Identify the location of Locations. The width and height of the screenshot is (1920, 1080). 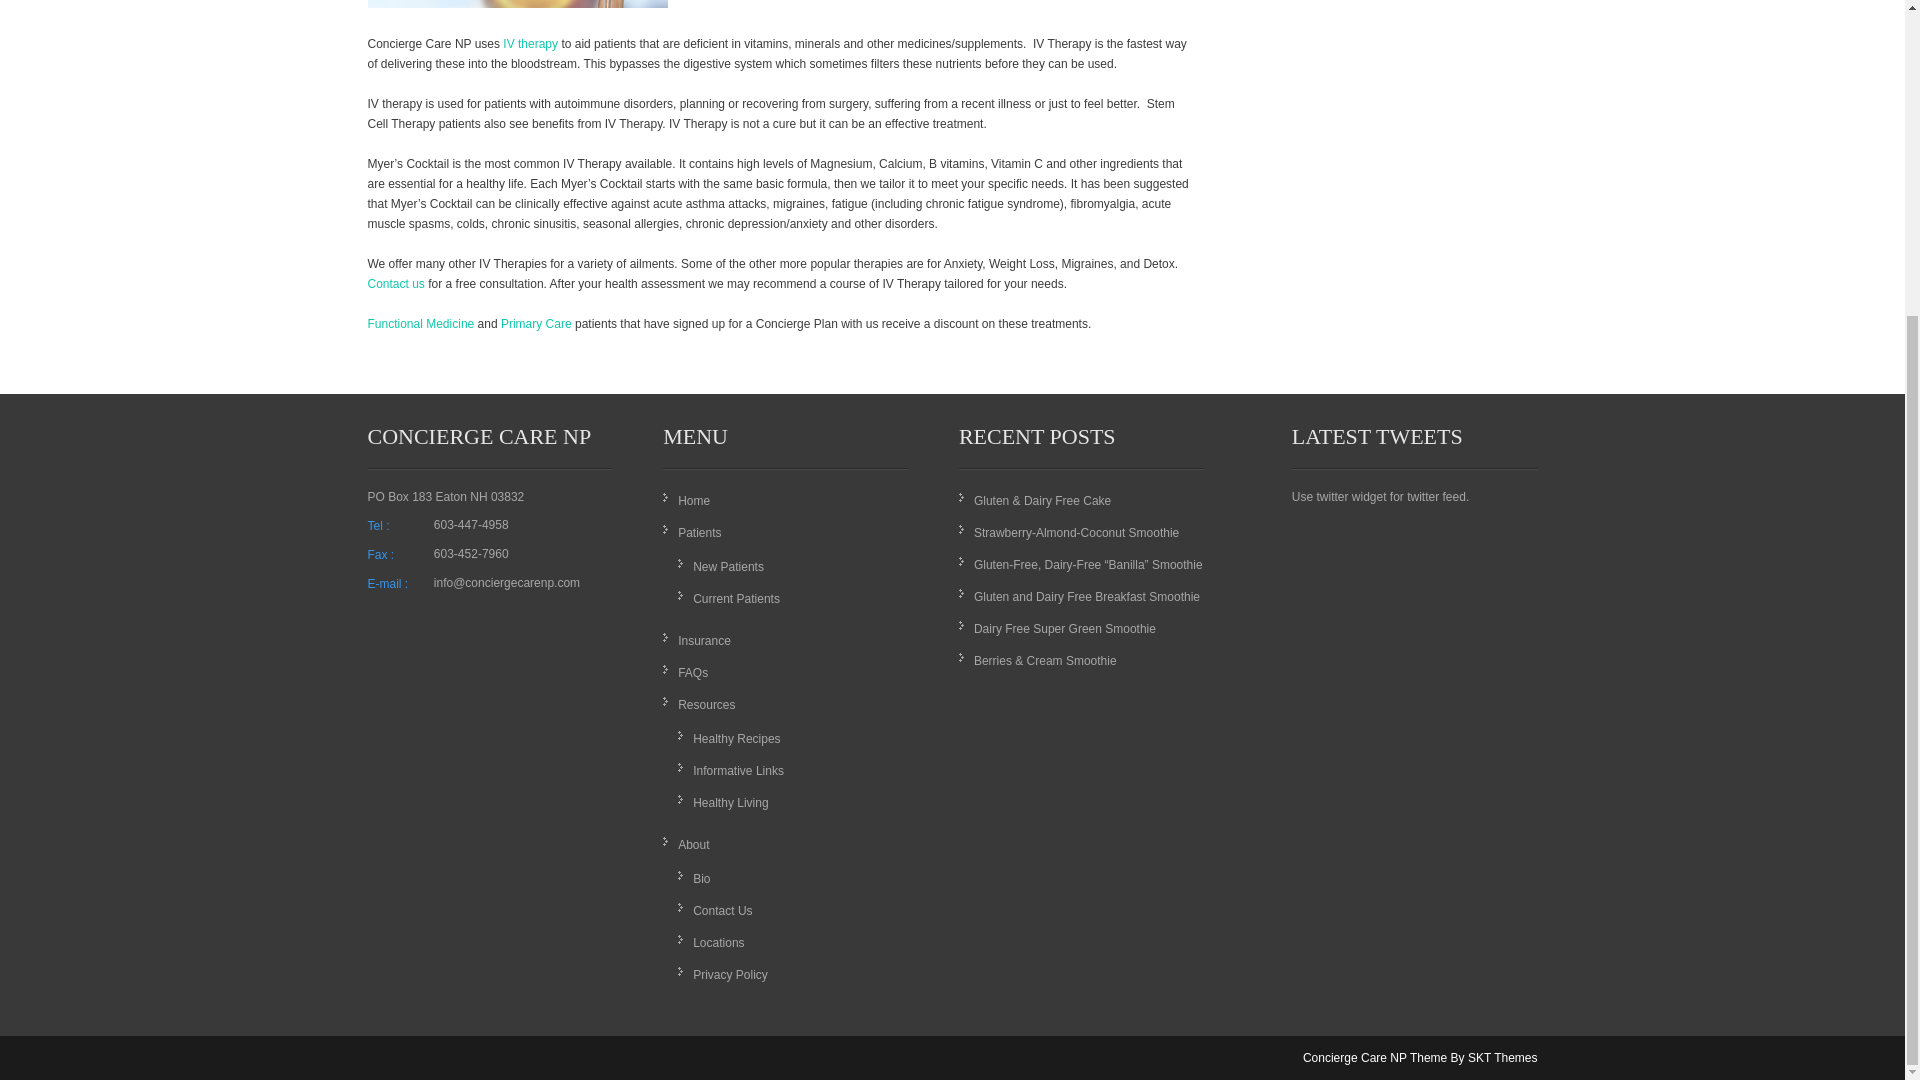
(718, 943).